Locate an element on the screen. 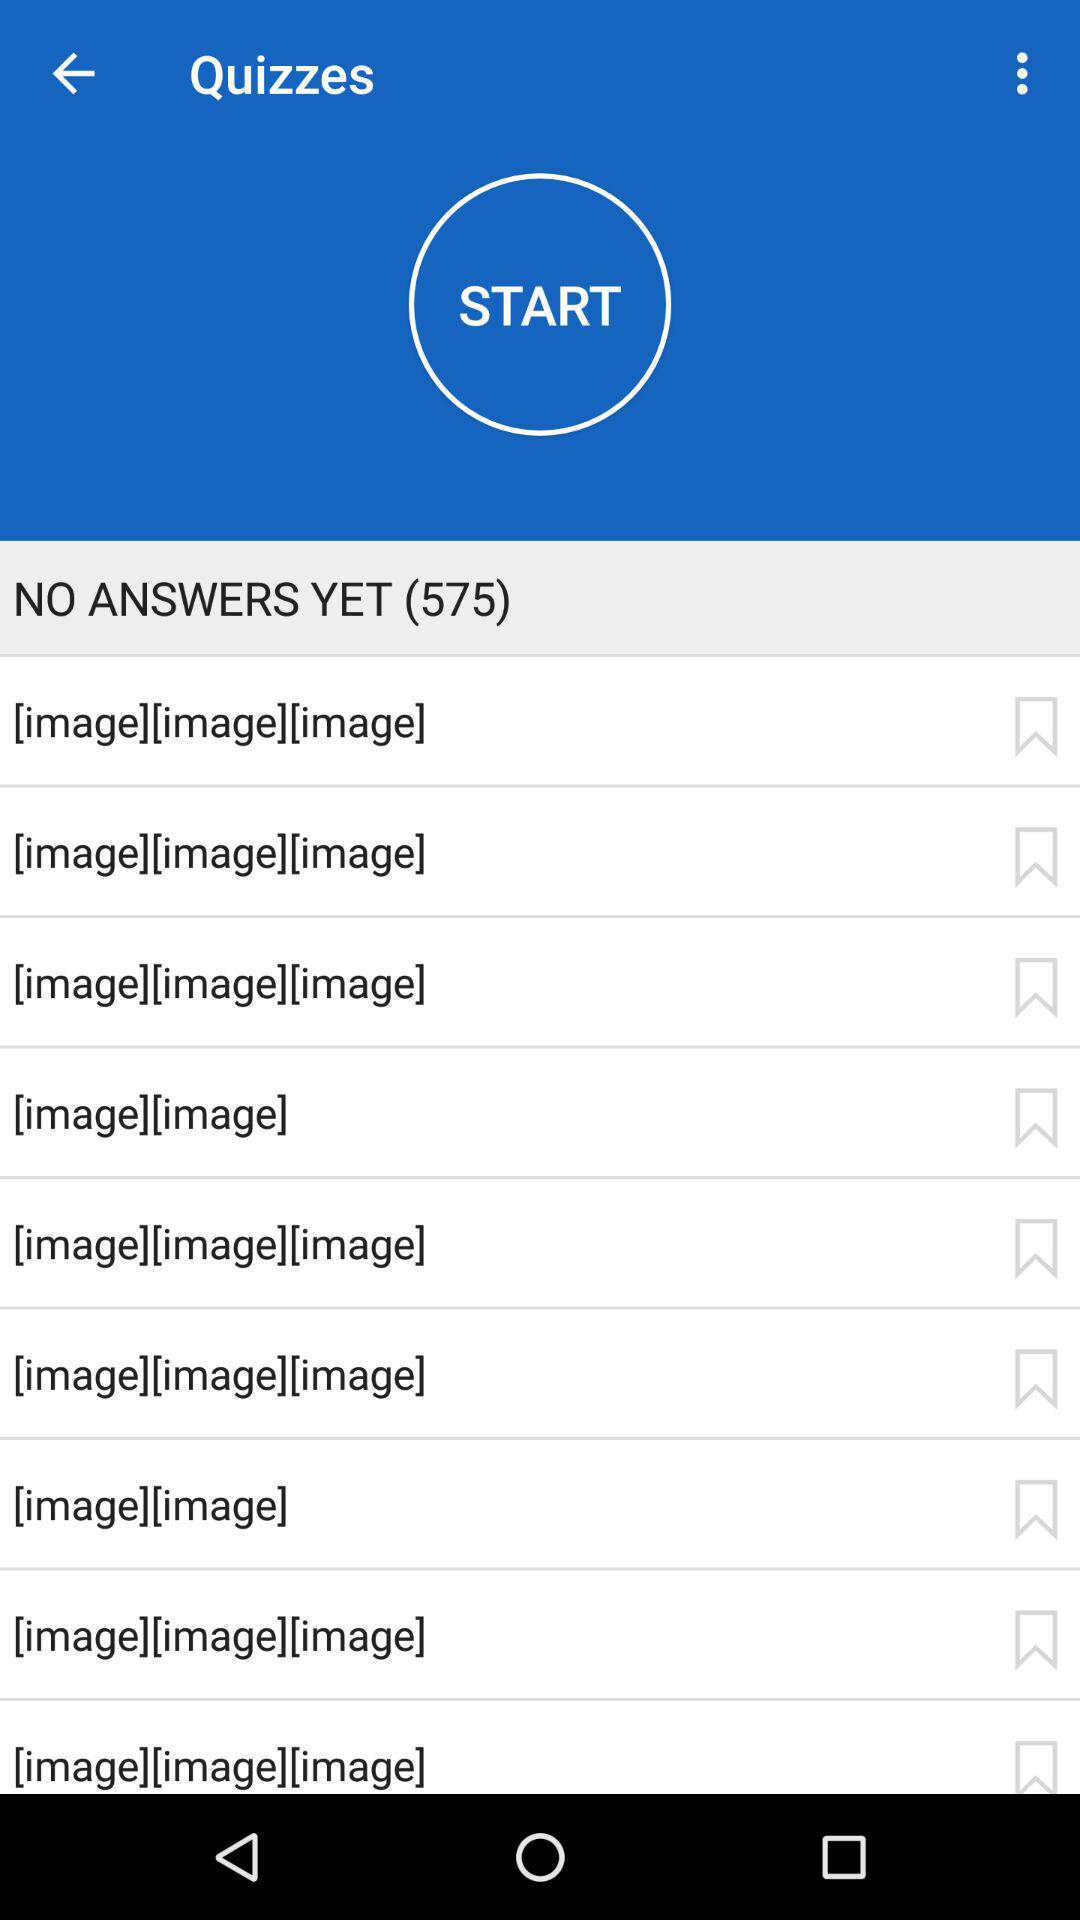  turn off item next to quizzes icon is located at coordinates (73, 74).